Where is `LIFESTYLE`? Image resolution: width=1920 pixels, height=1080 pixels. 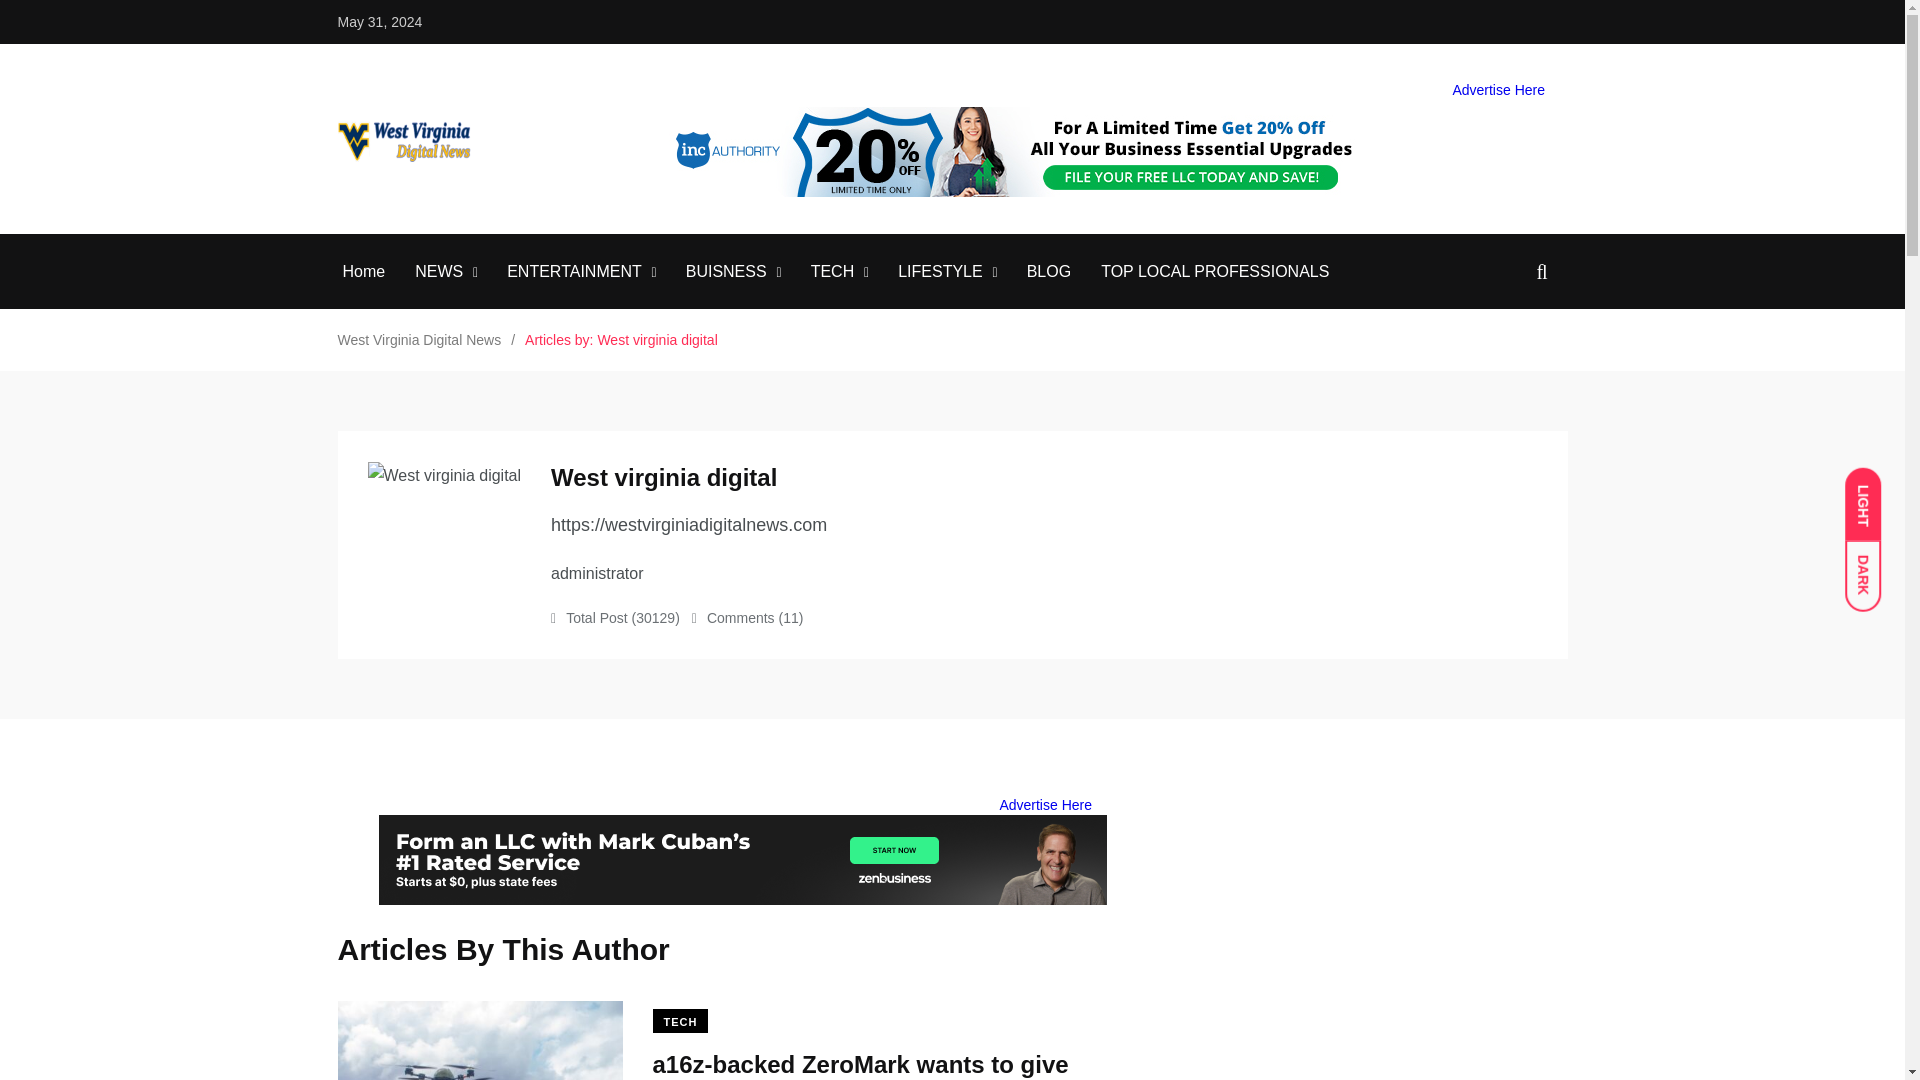 LIFESTYLE is located at coordinates (940, 272).